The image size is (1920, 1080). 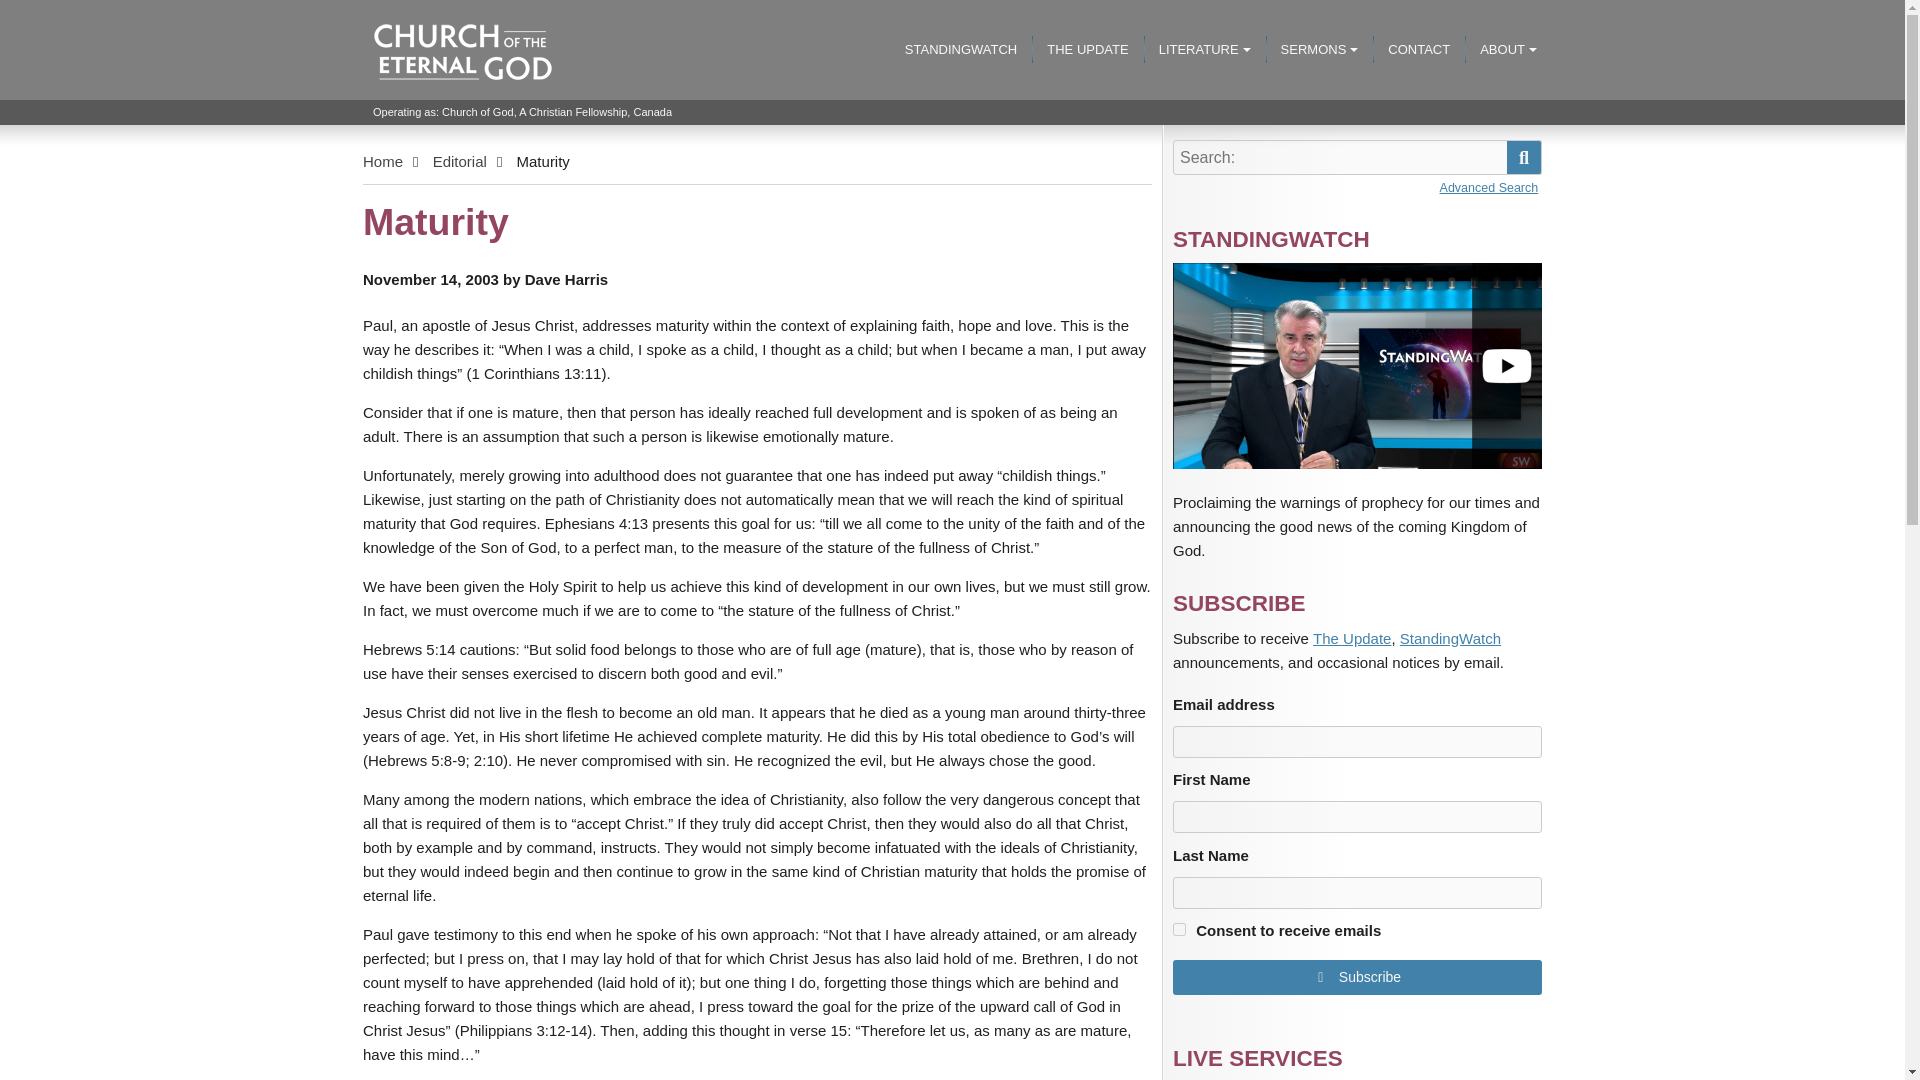 What do you see at coordinates (1418, 50) in the screenshot?
I see `CONTACT` at bounding box center [1418, 50].